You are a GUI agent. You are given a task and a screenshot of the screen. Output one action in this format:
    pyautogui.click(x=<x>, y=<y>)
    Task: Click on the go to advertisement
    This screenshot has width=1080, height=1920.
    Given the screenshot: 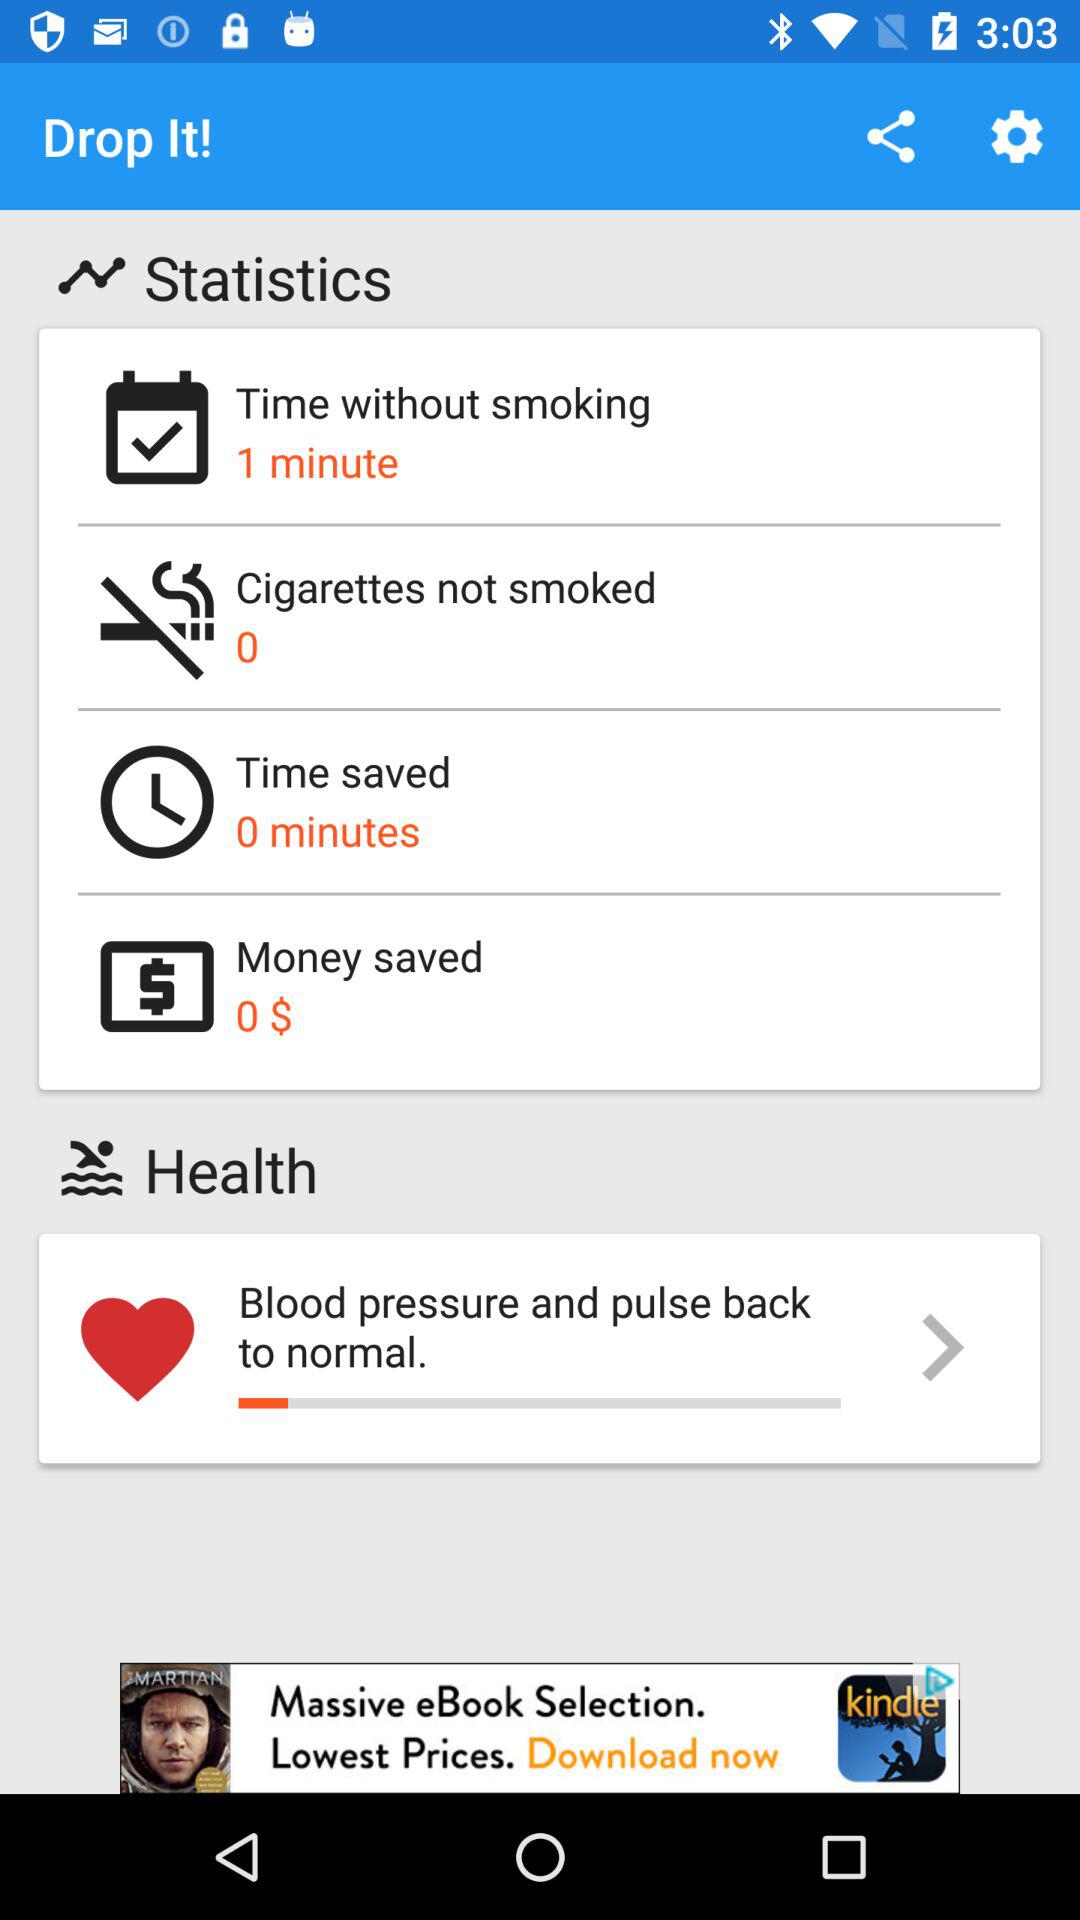 What is the action you would take?
    pyautogui.click(x=540, y=1728)
    